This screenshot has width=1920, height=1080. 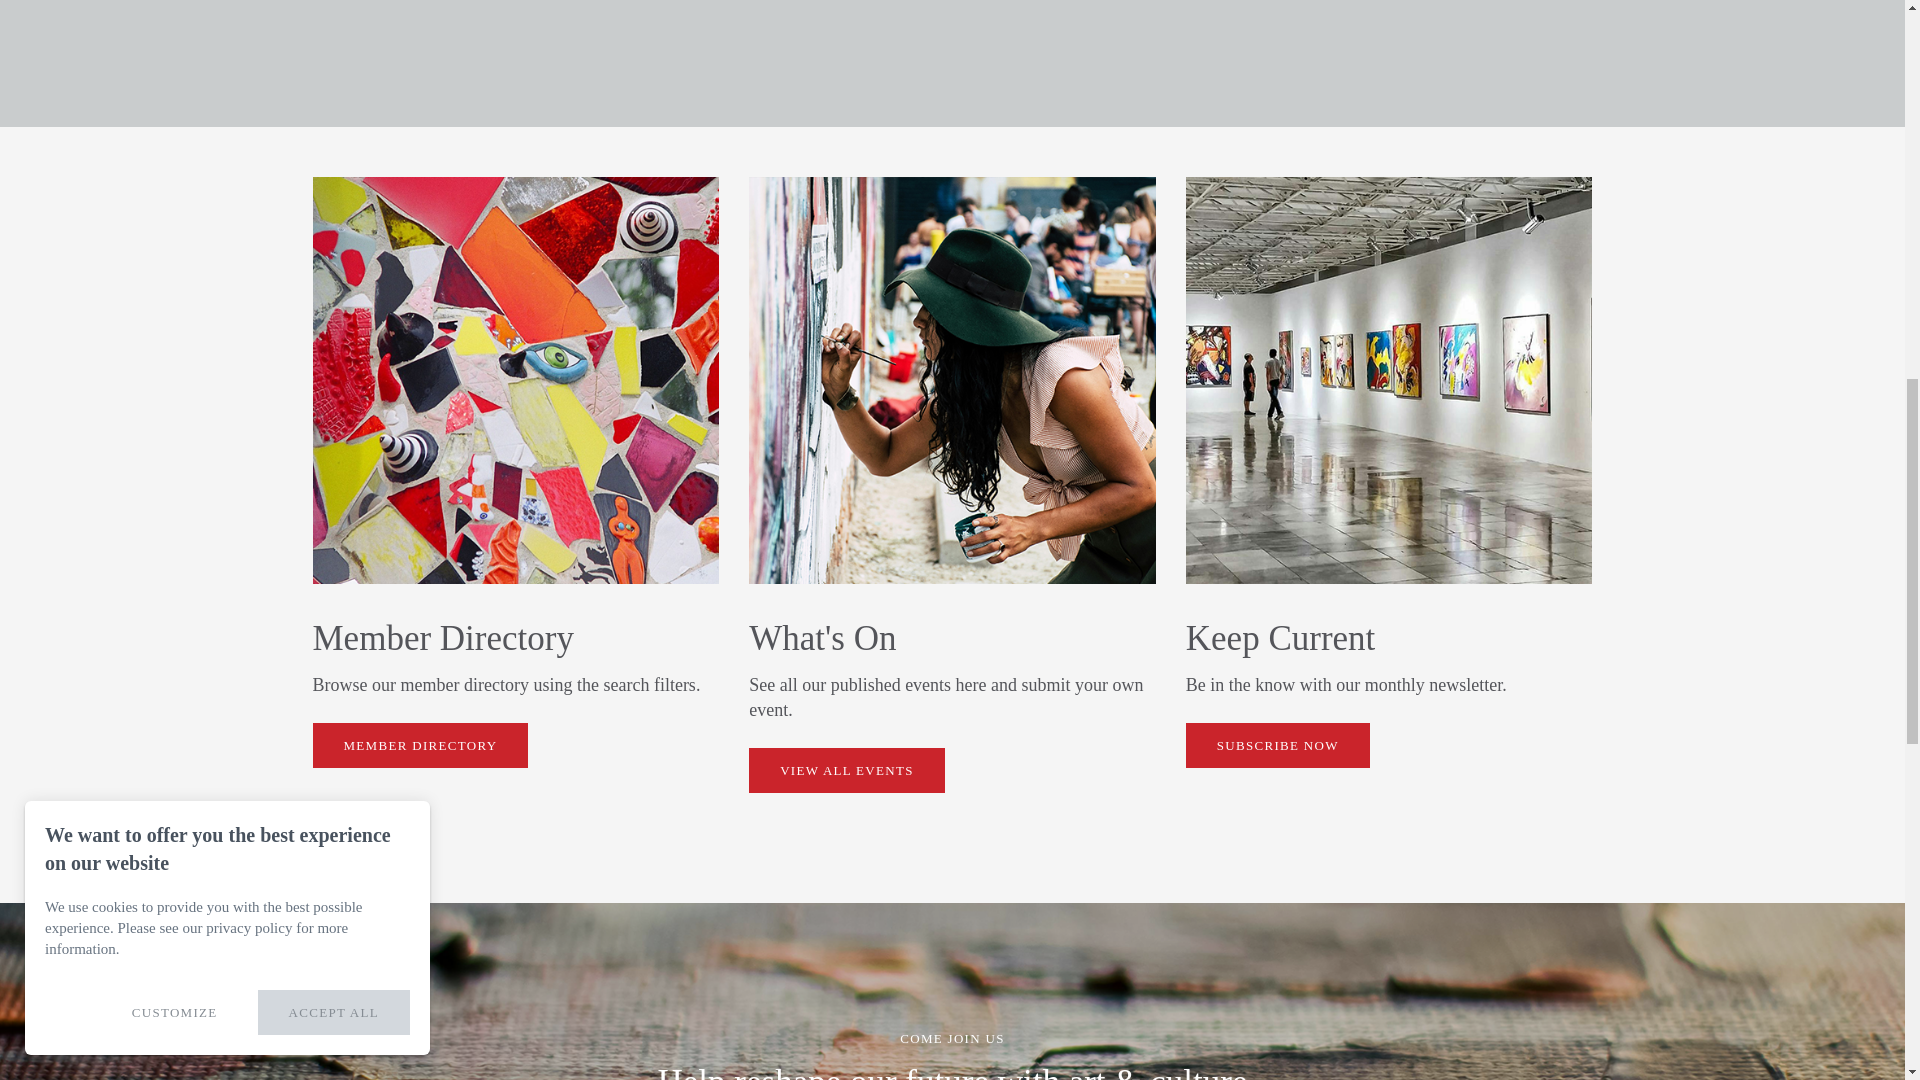 I want to click on MEMBER DIRECTORY, so click(x=420, y=744).